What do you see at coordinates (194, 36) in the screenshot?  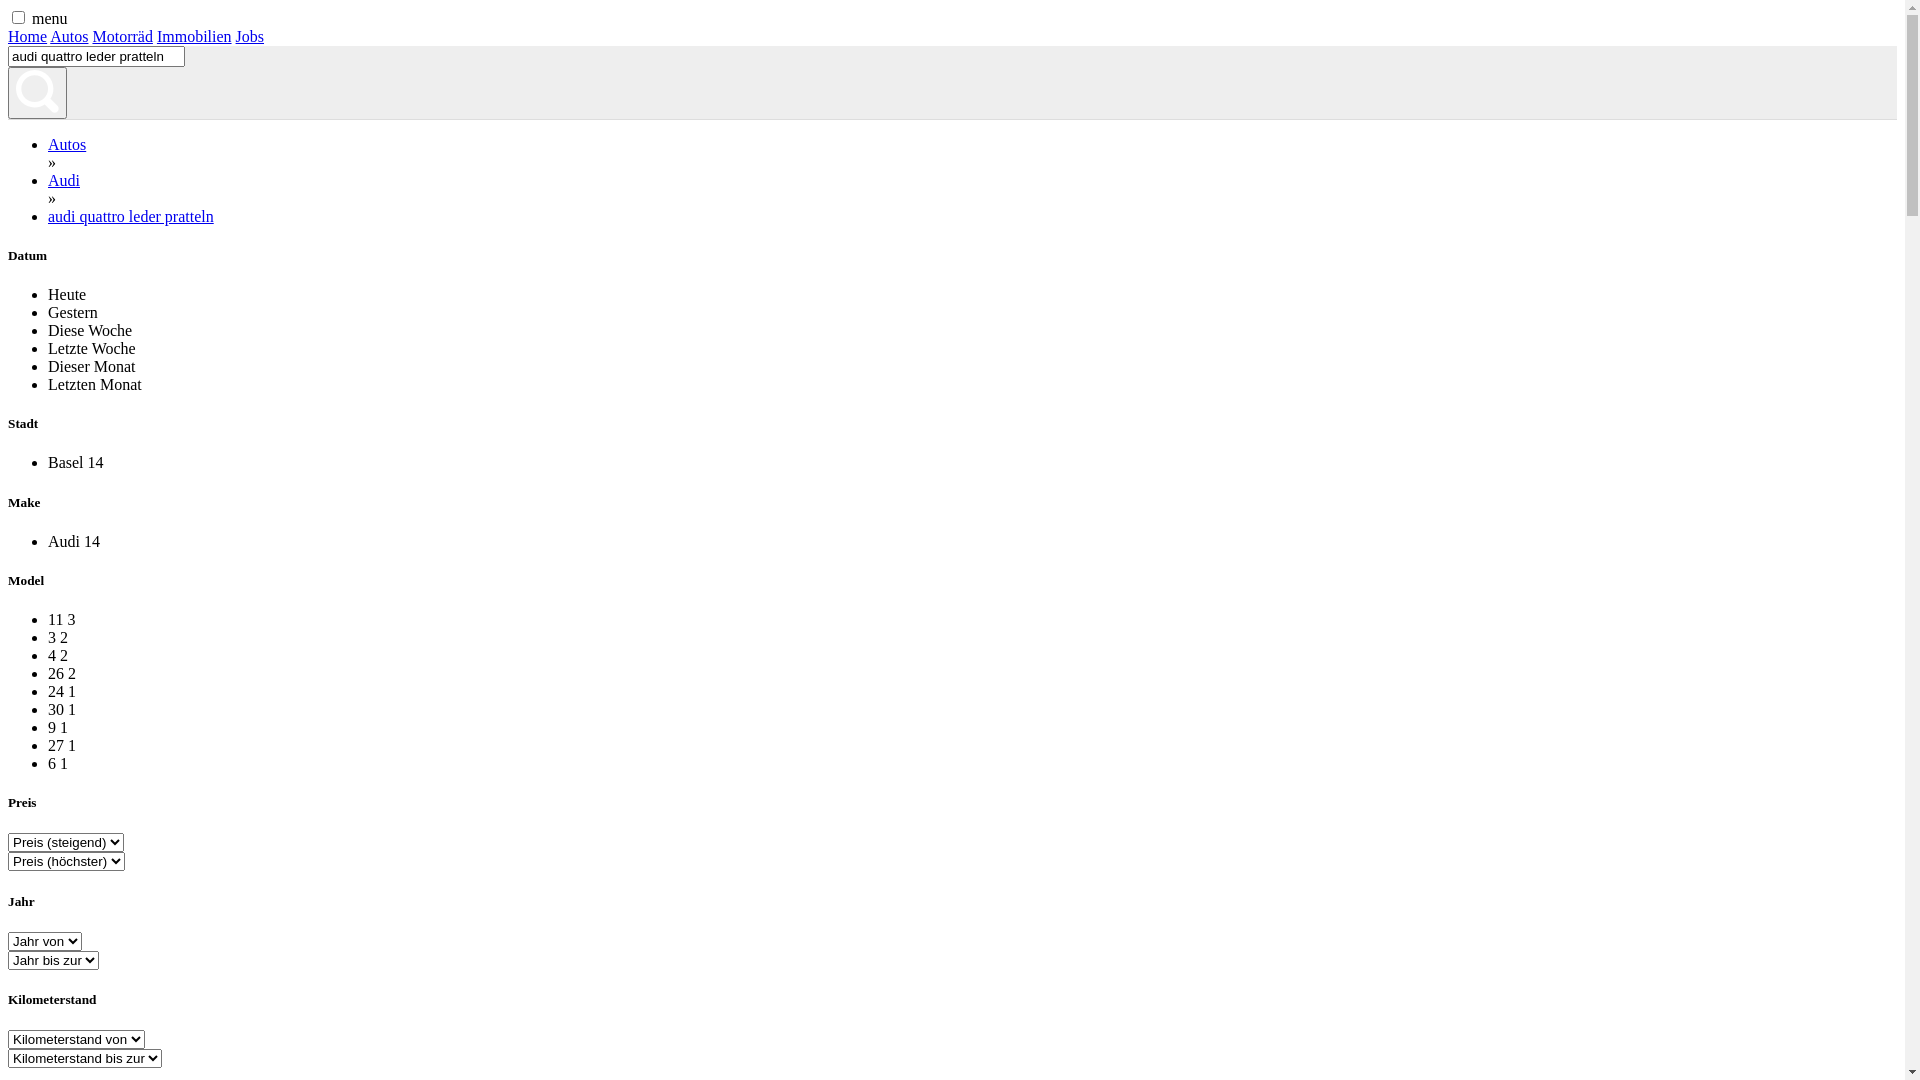 I see `Immobilien` at bounding box center [194, 36].